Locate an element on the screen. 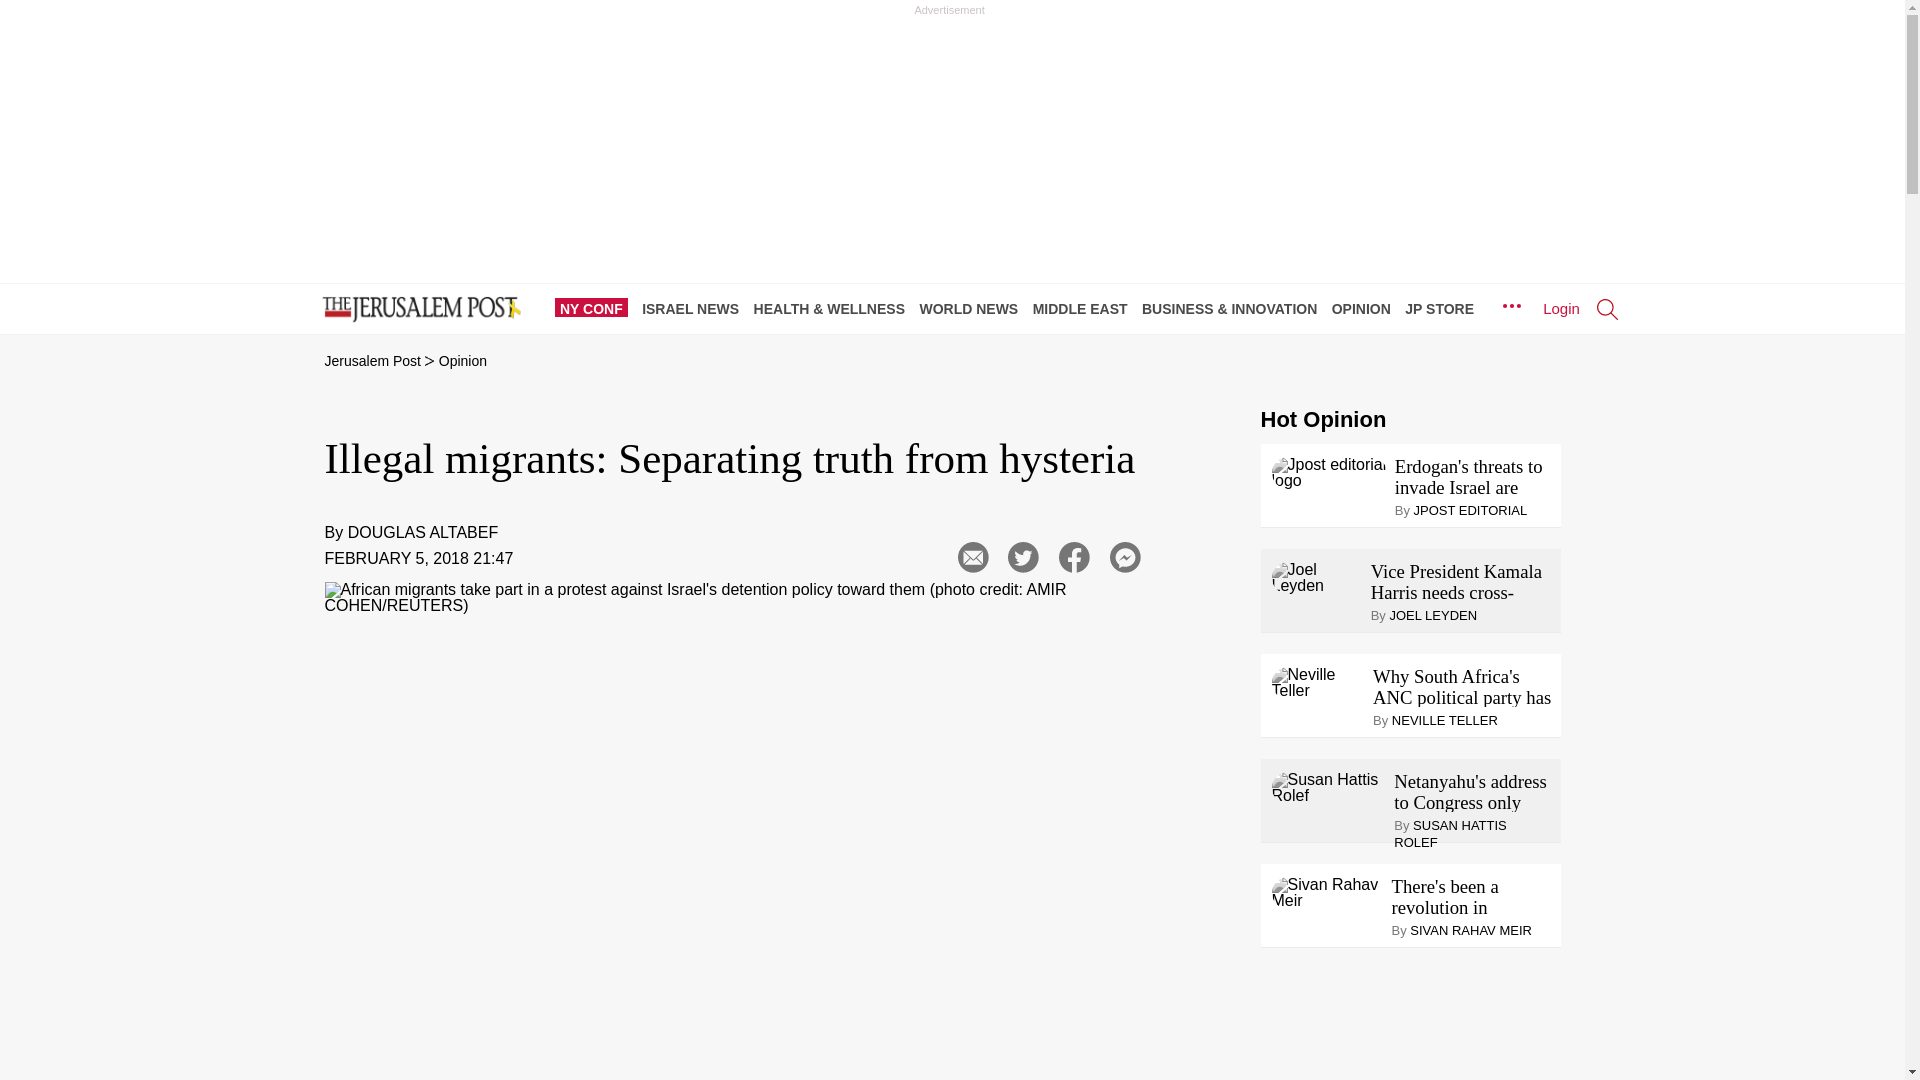 The height and width of the screenshot is (1080, 1920). MIDDLE EAST is located at coordinates (1085, 308).